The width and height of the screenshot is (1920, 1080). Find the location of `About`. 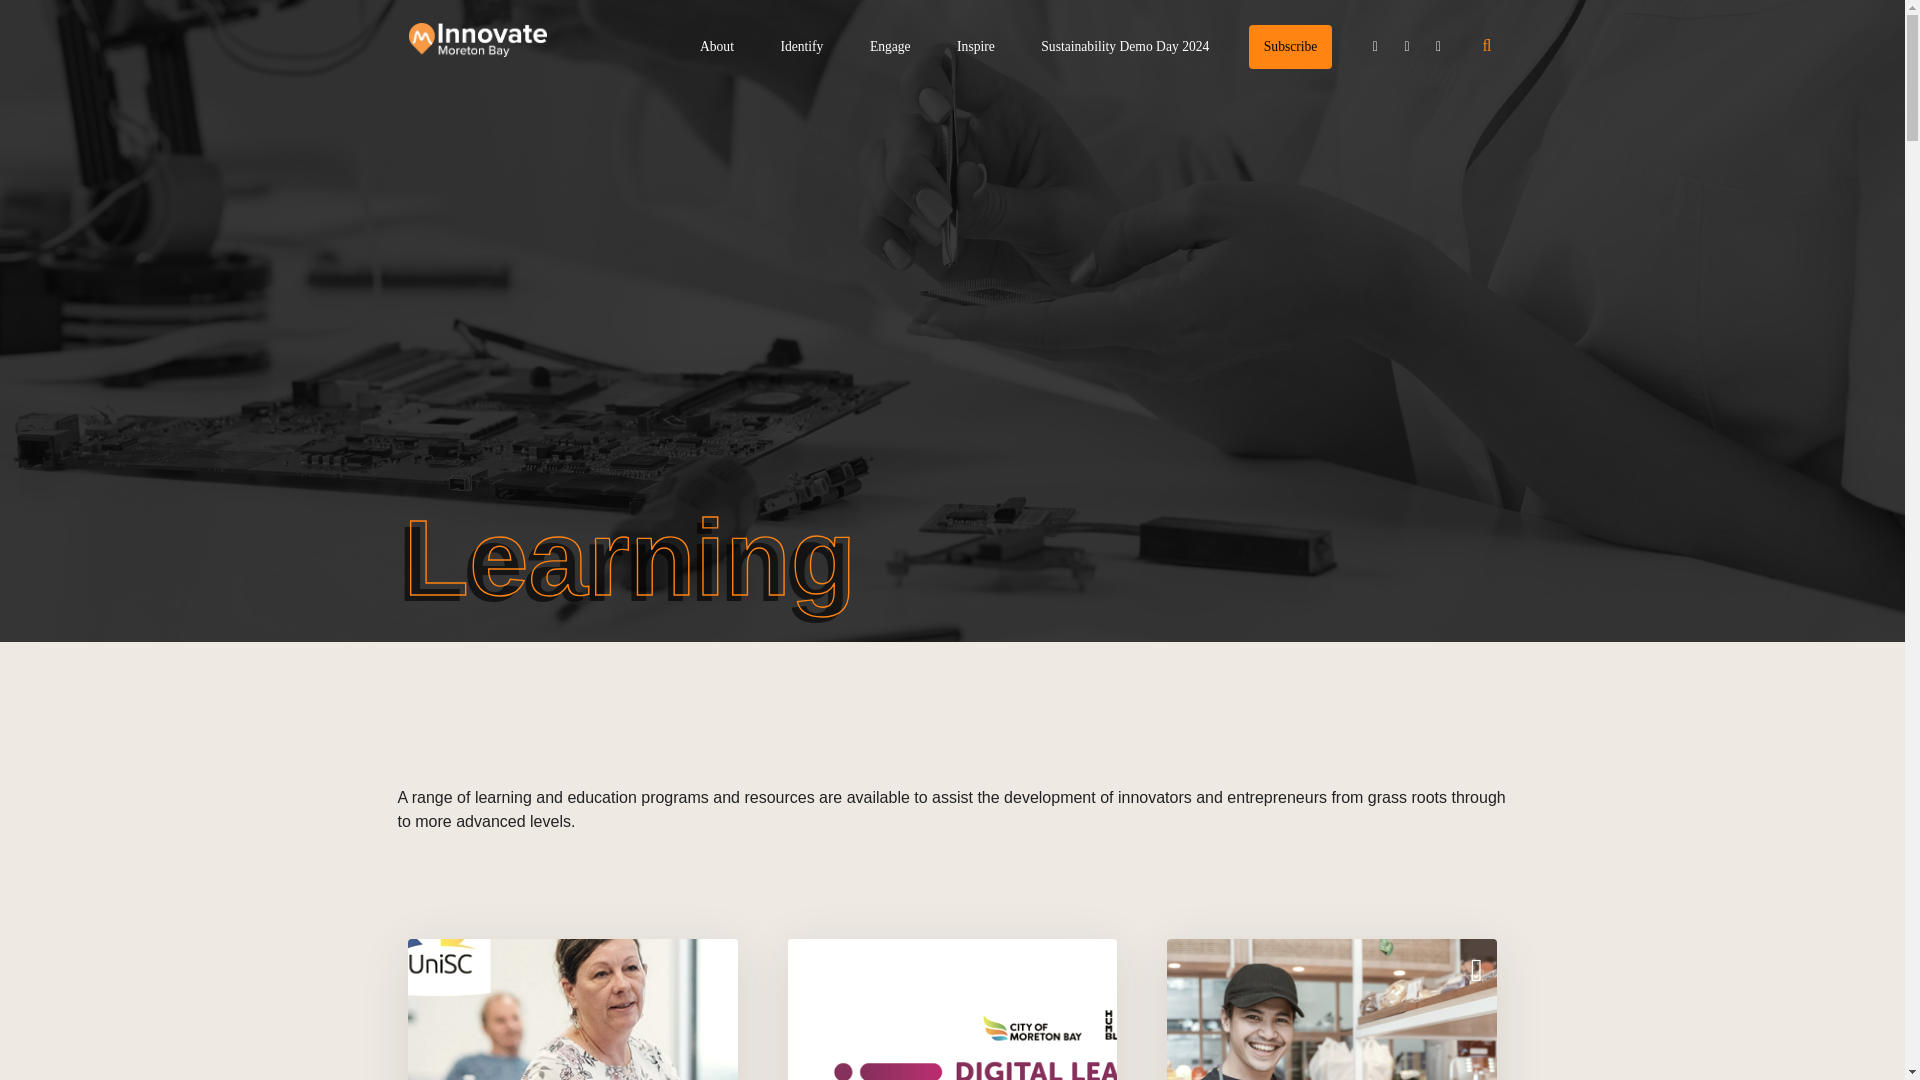

About is located at coordinates (716, 46).